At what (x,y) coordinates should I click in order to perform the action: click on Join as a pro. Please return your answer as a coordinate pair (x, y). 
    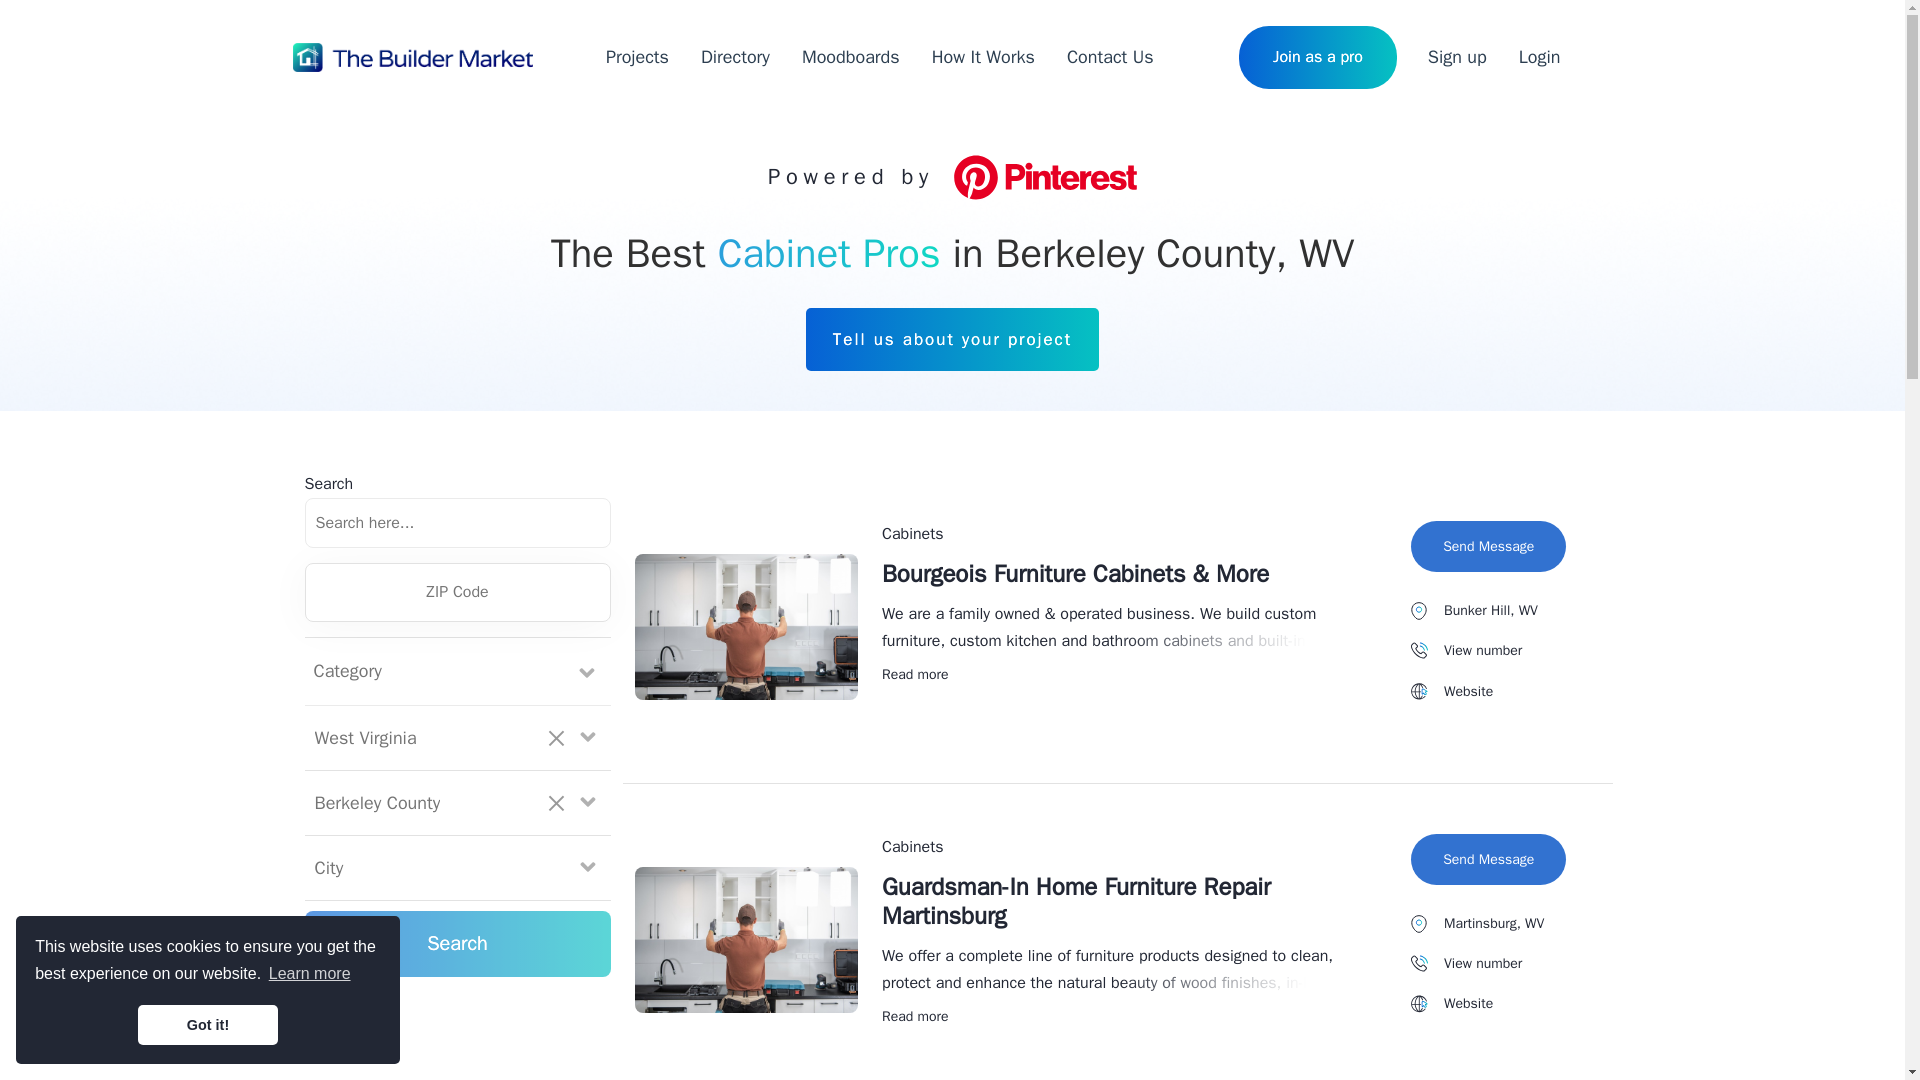
    Looking at the image, I should click on (1318, 56).